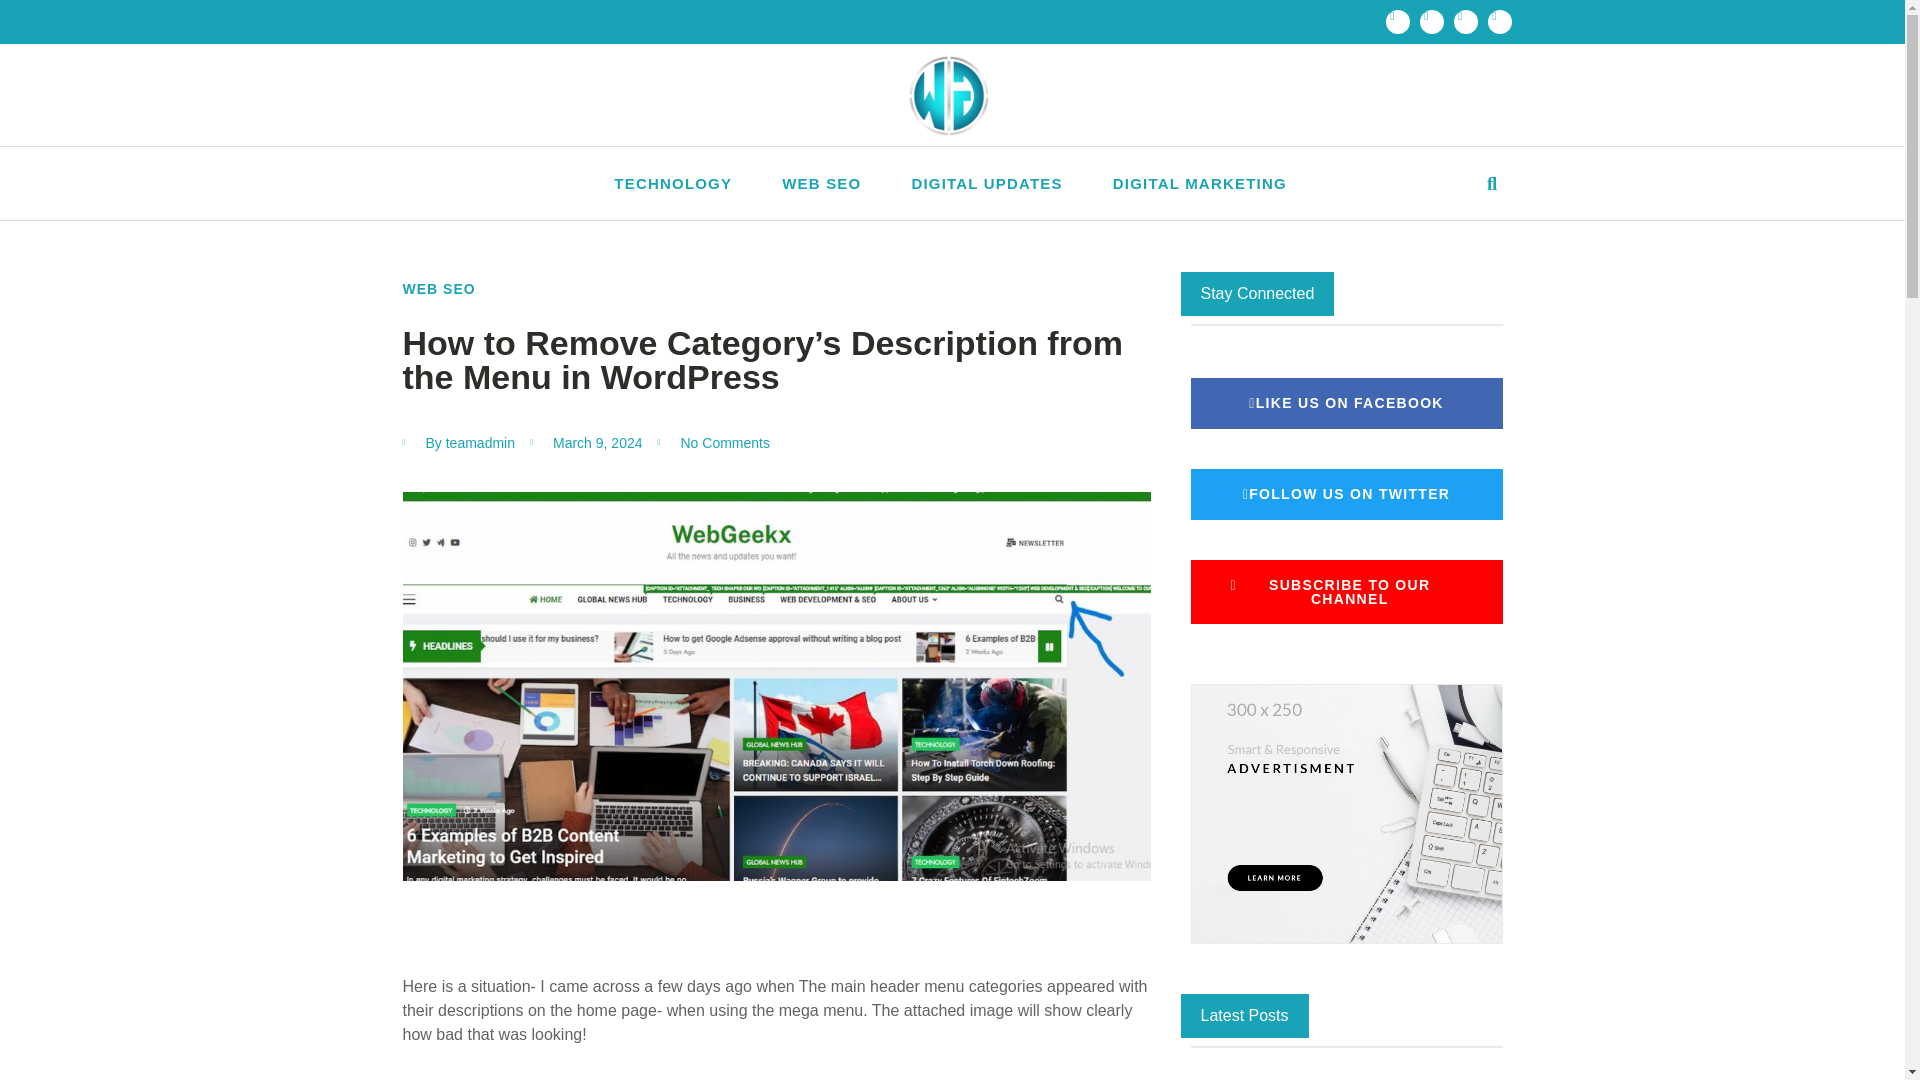  What do you see at coordinates (438, 288) in the screenshot?
I see `WEB SEO` at bounding box center [438, 288].